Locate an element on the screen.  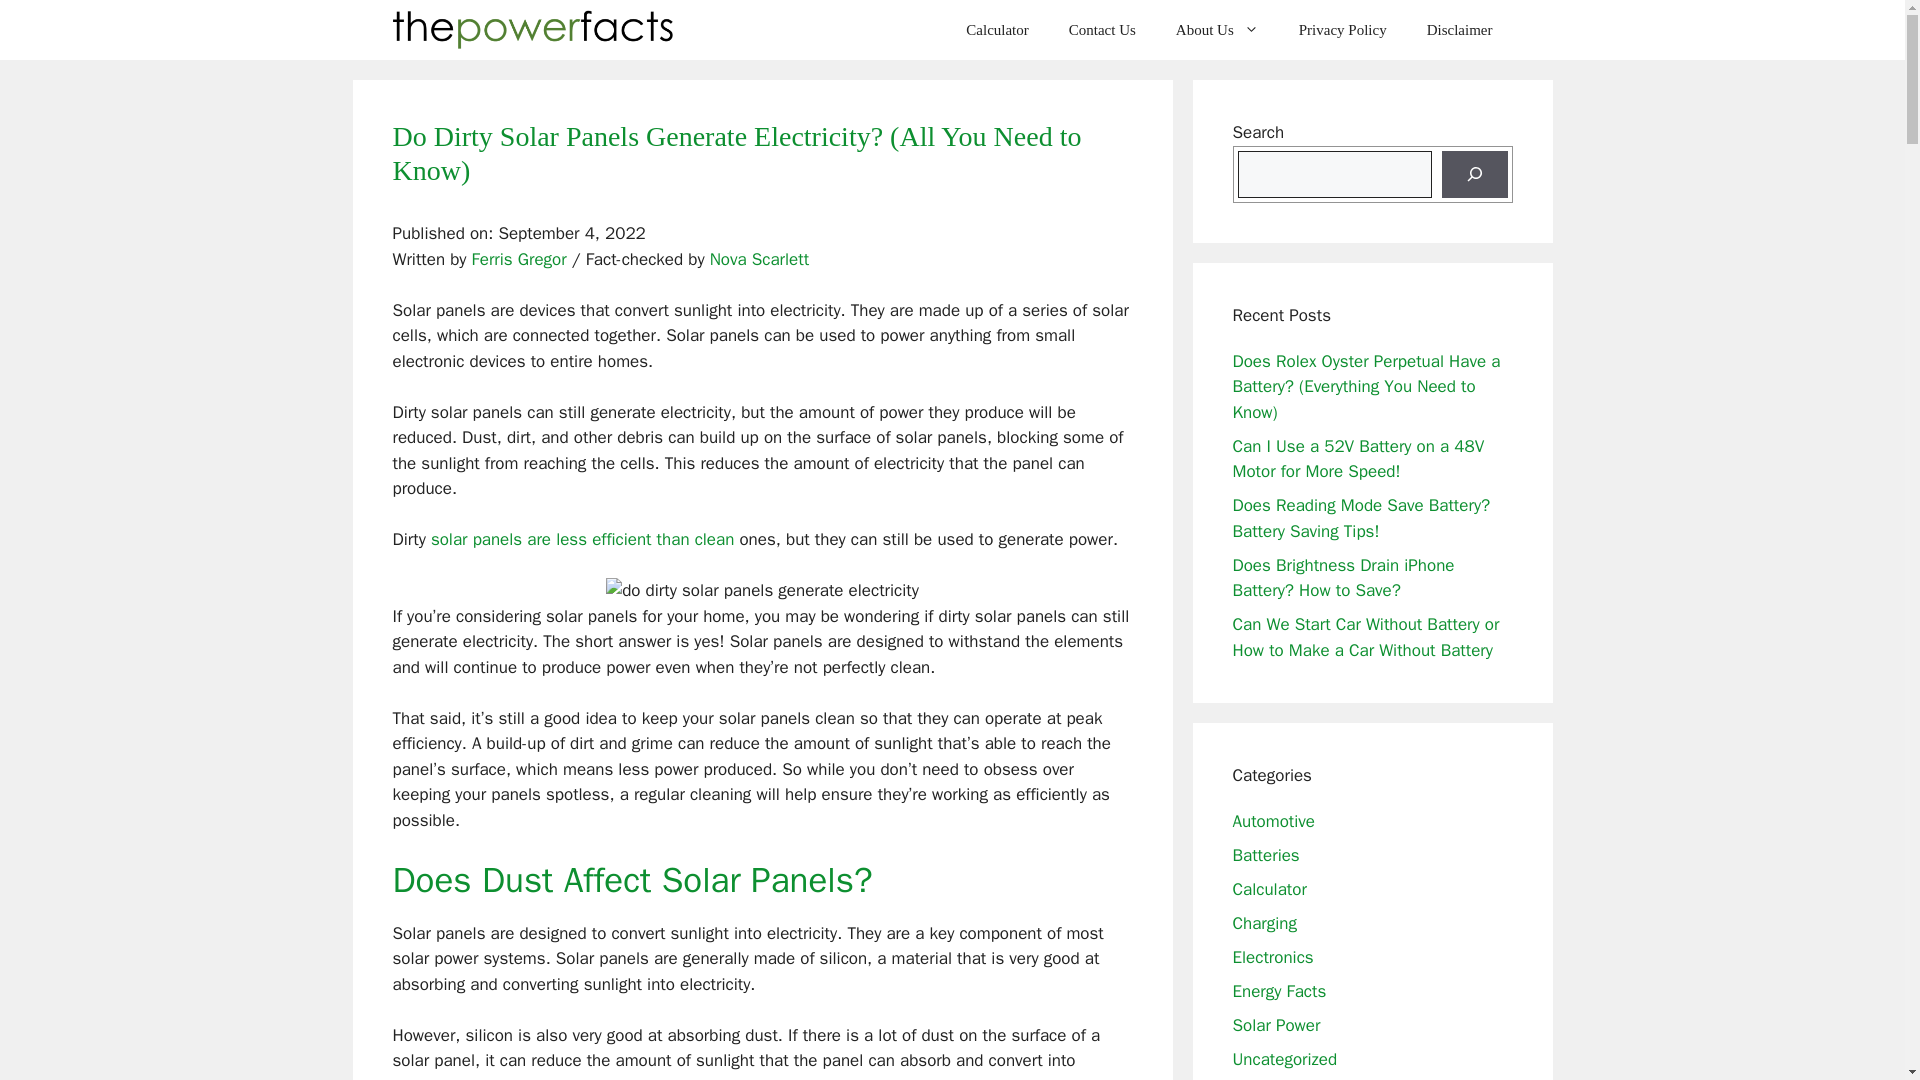
Ferris Gregor is located at coordinates (519, 260).